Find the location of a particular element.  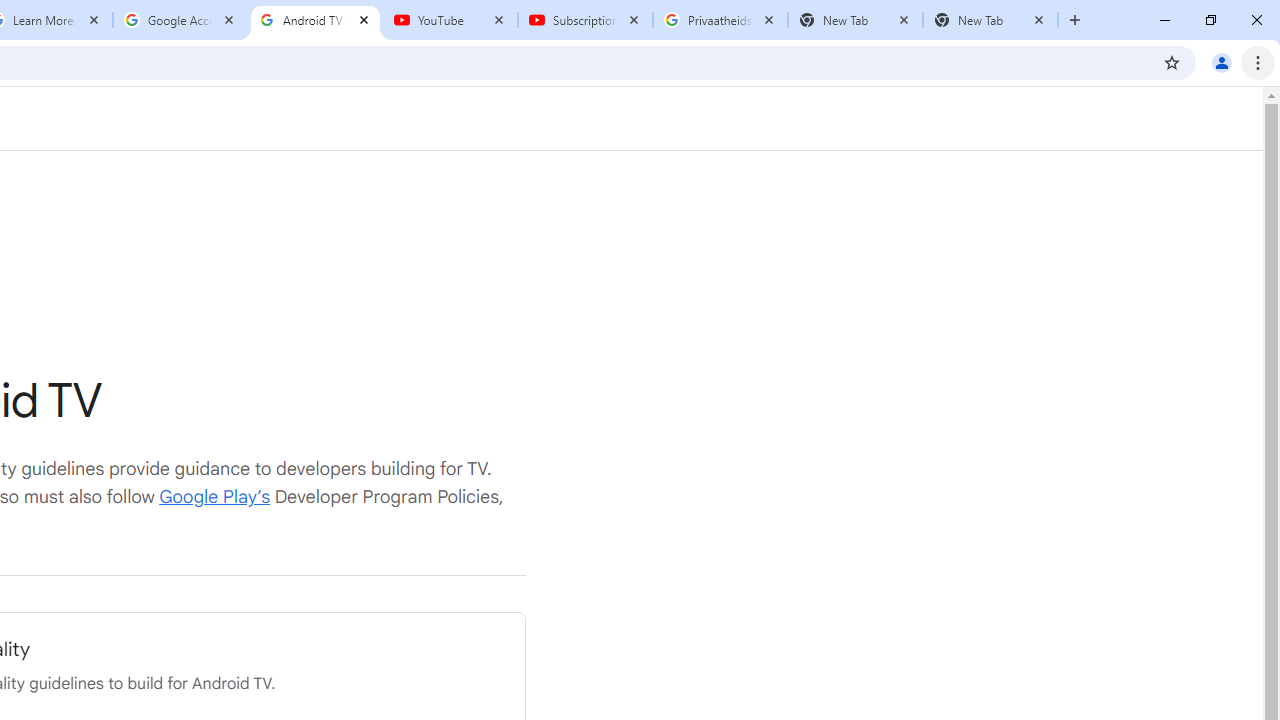

Google Account is located at coordinates (180, 20).